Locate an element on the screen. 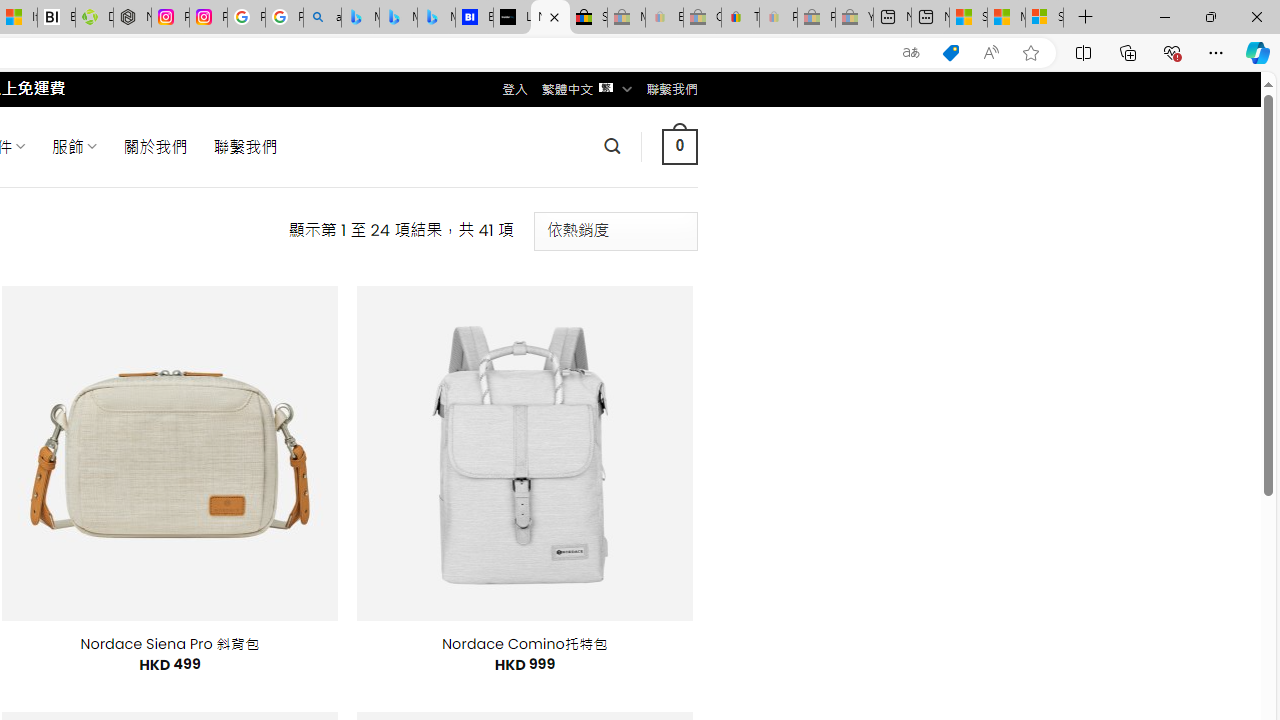  Shanghai, China hourly forecast | Microsoft Weather is located at coordinates (968, 18).